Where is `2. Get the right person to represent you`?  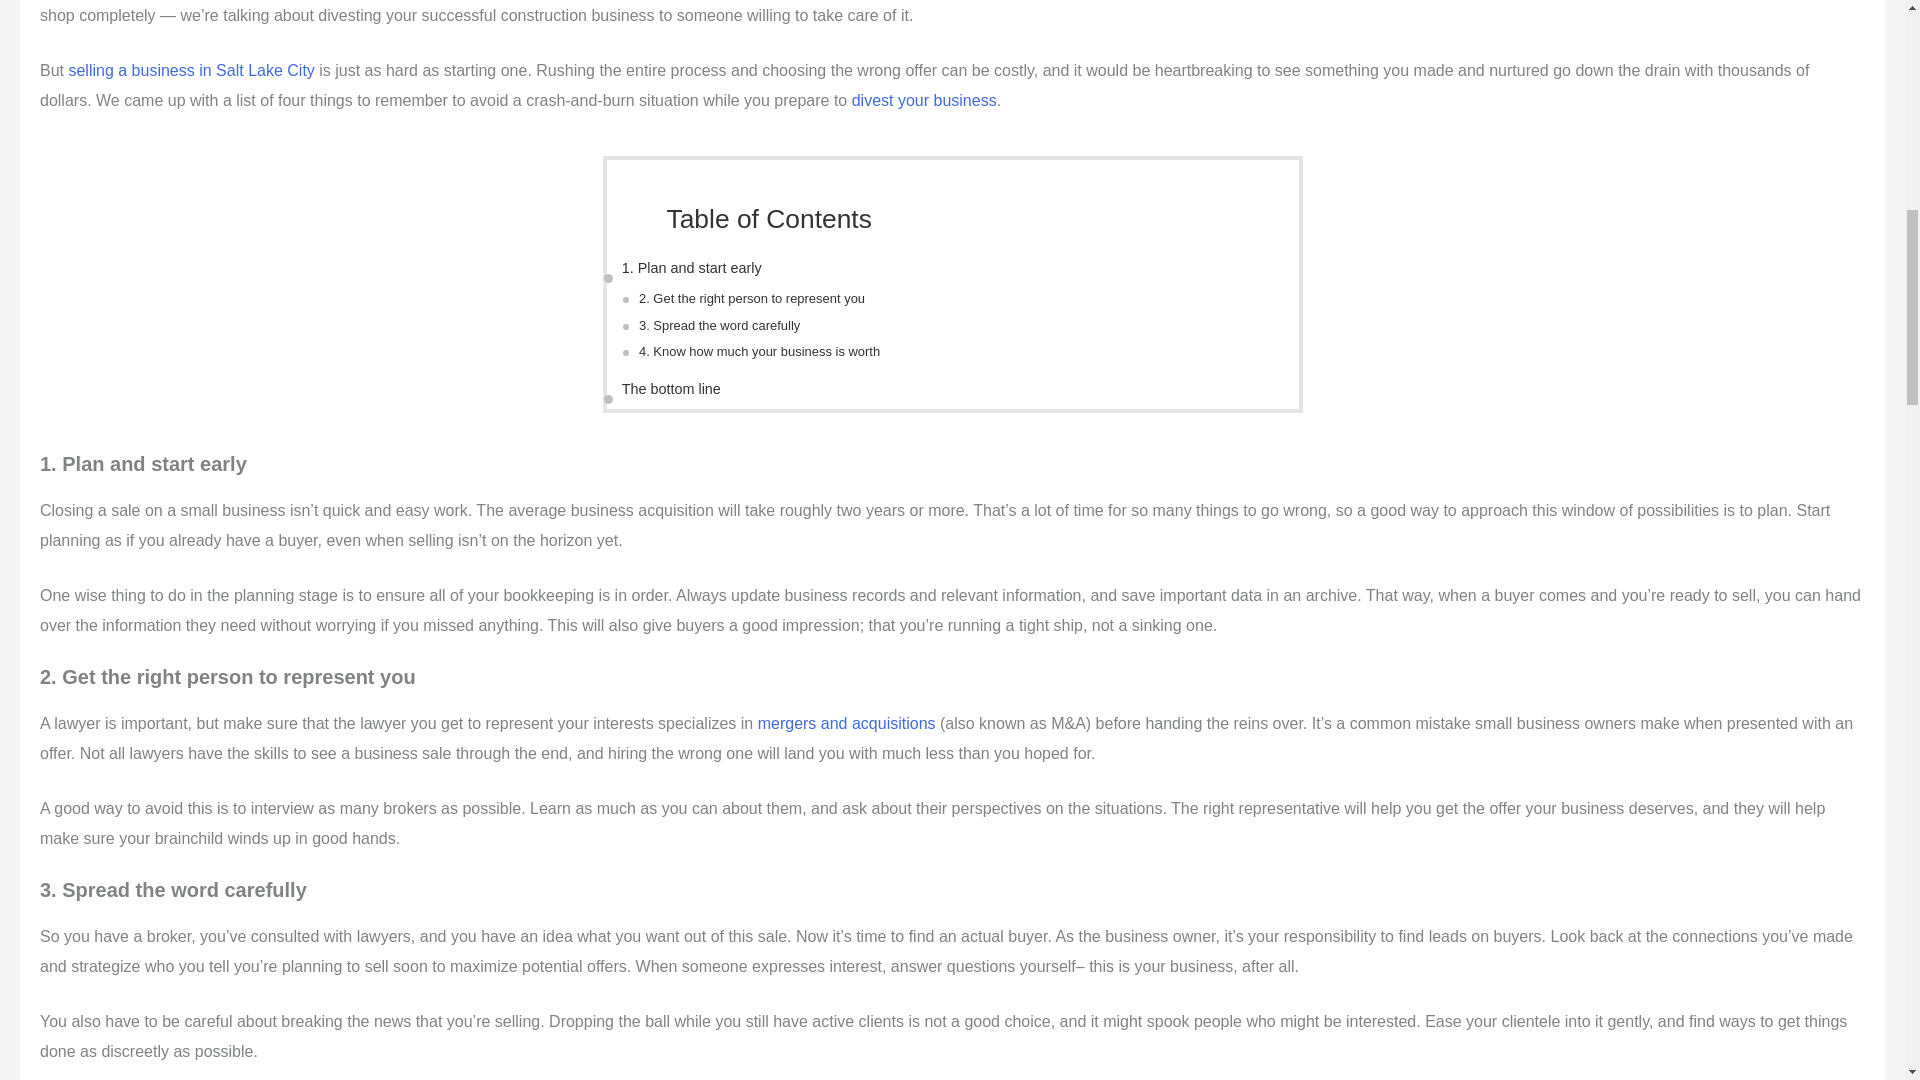
2. Get the right person to represent you is located at coordinates (752, 298).